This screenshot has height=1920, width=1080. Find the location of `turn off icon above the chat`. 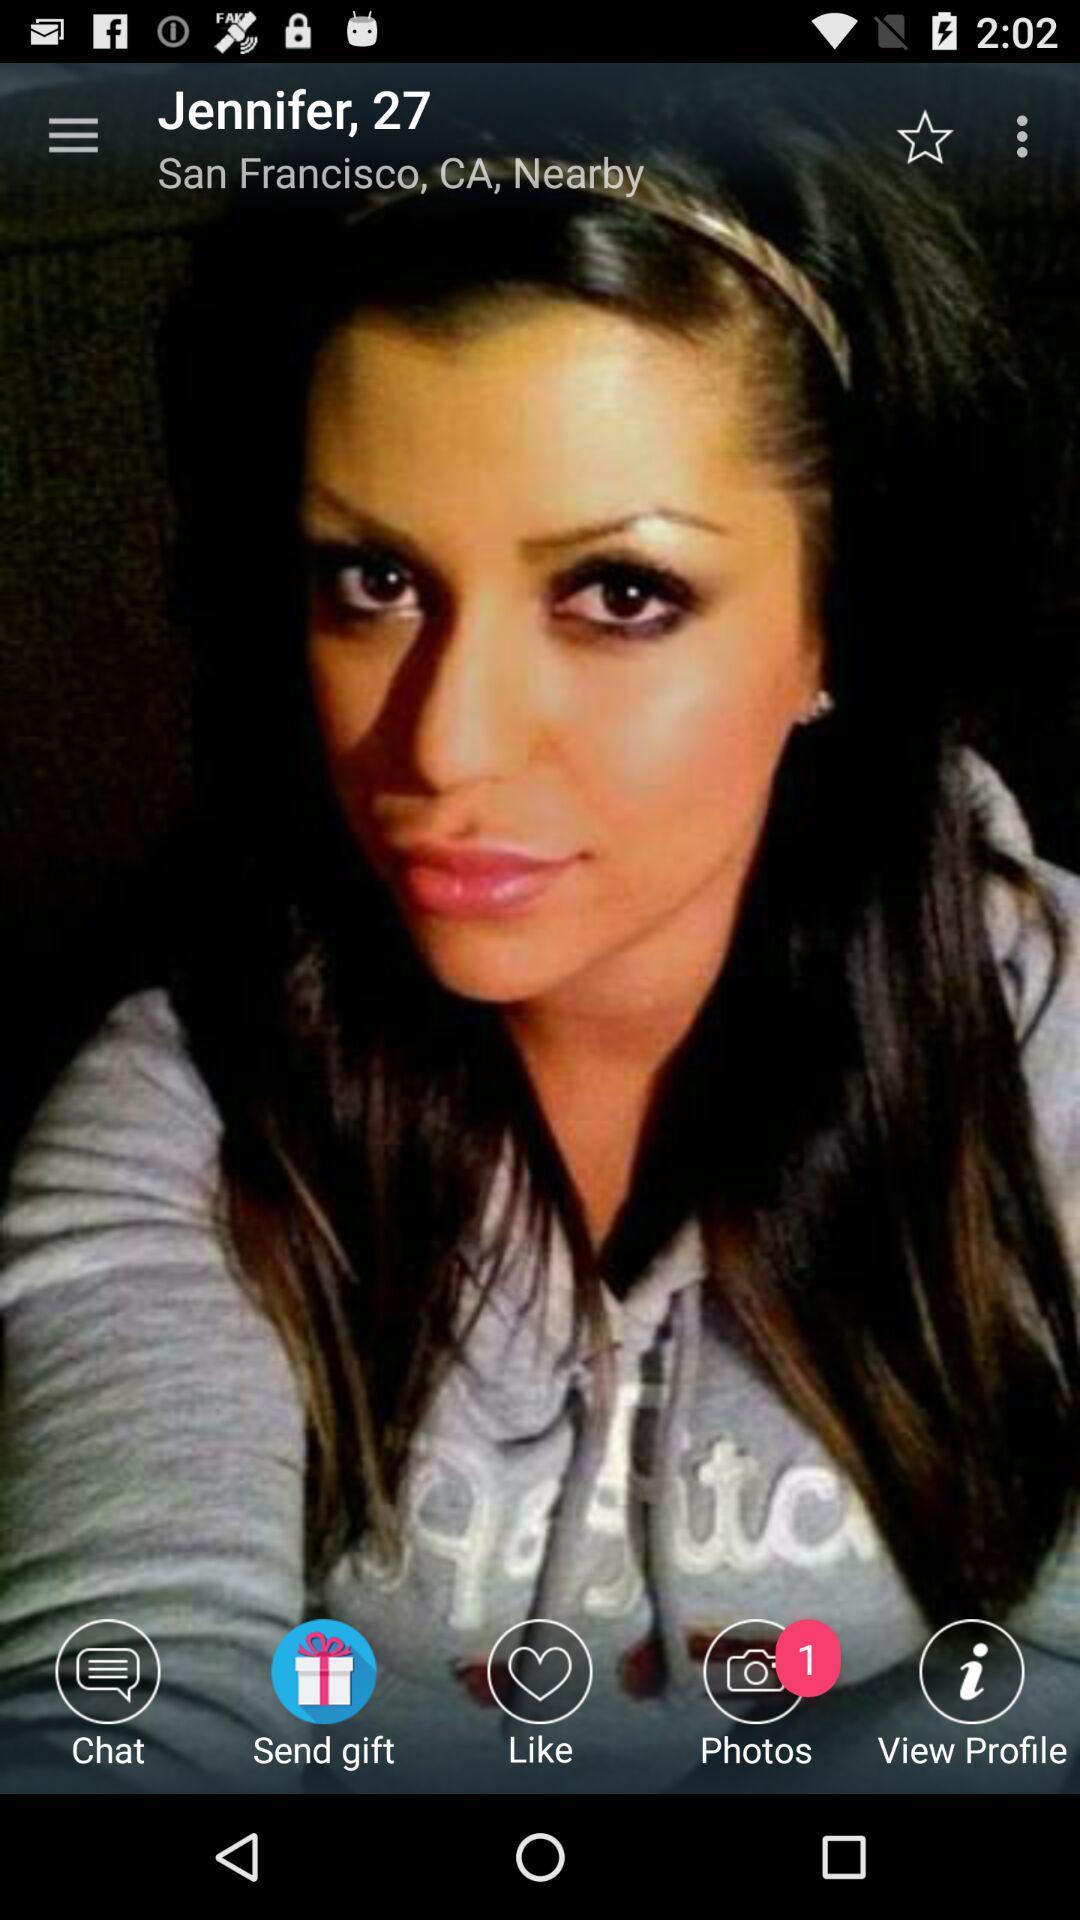

turn off icon above the chat is located at coordinates (73, 136).